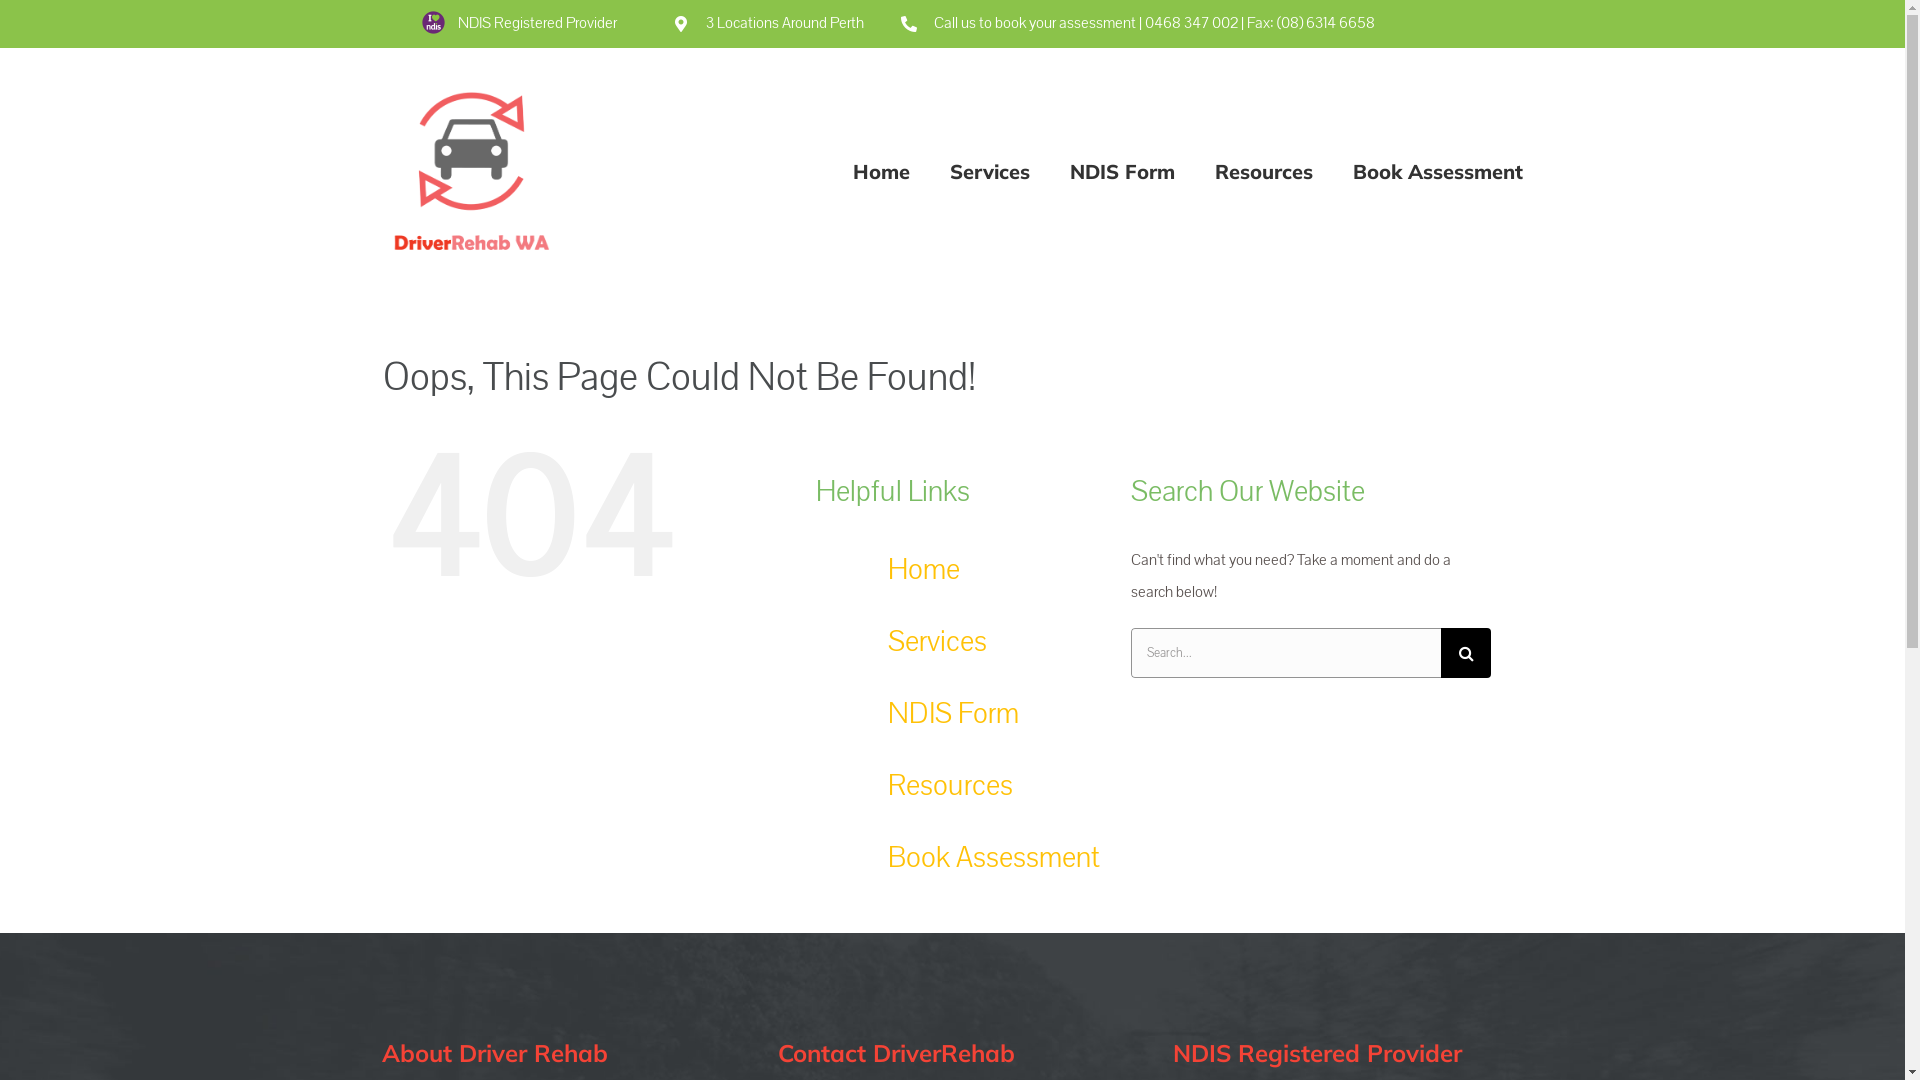 The image size is (1920, 1080). What do you see at coordinates (924, 570) in the screenshot?
I see `Home` at bounding box center [924, 570].